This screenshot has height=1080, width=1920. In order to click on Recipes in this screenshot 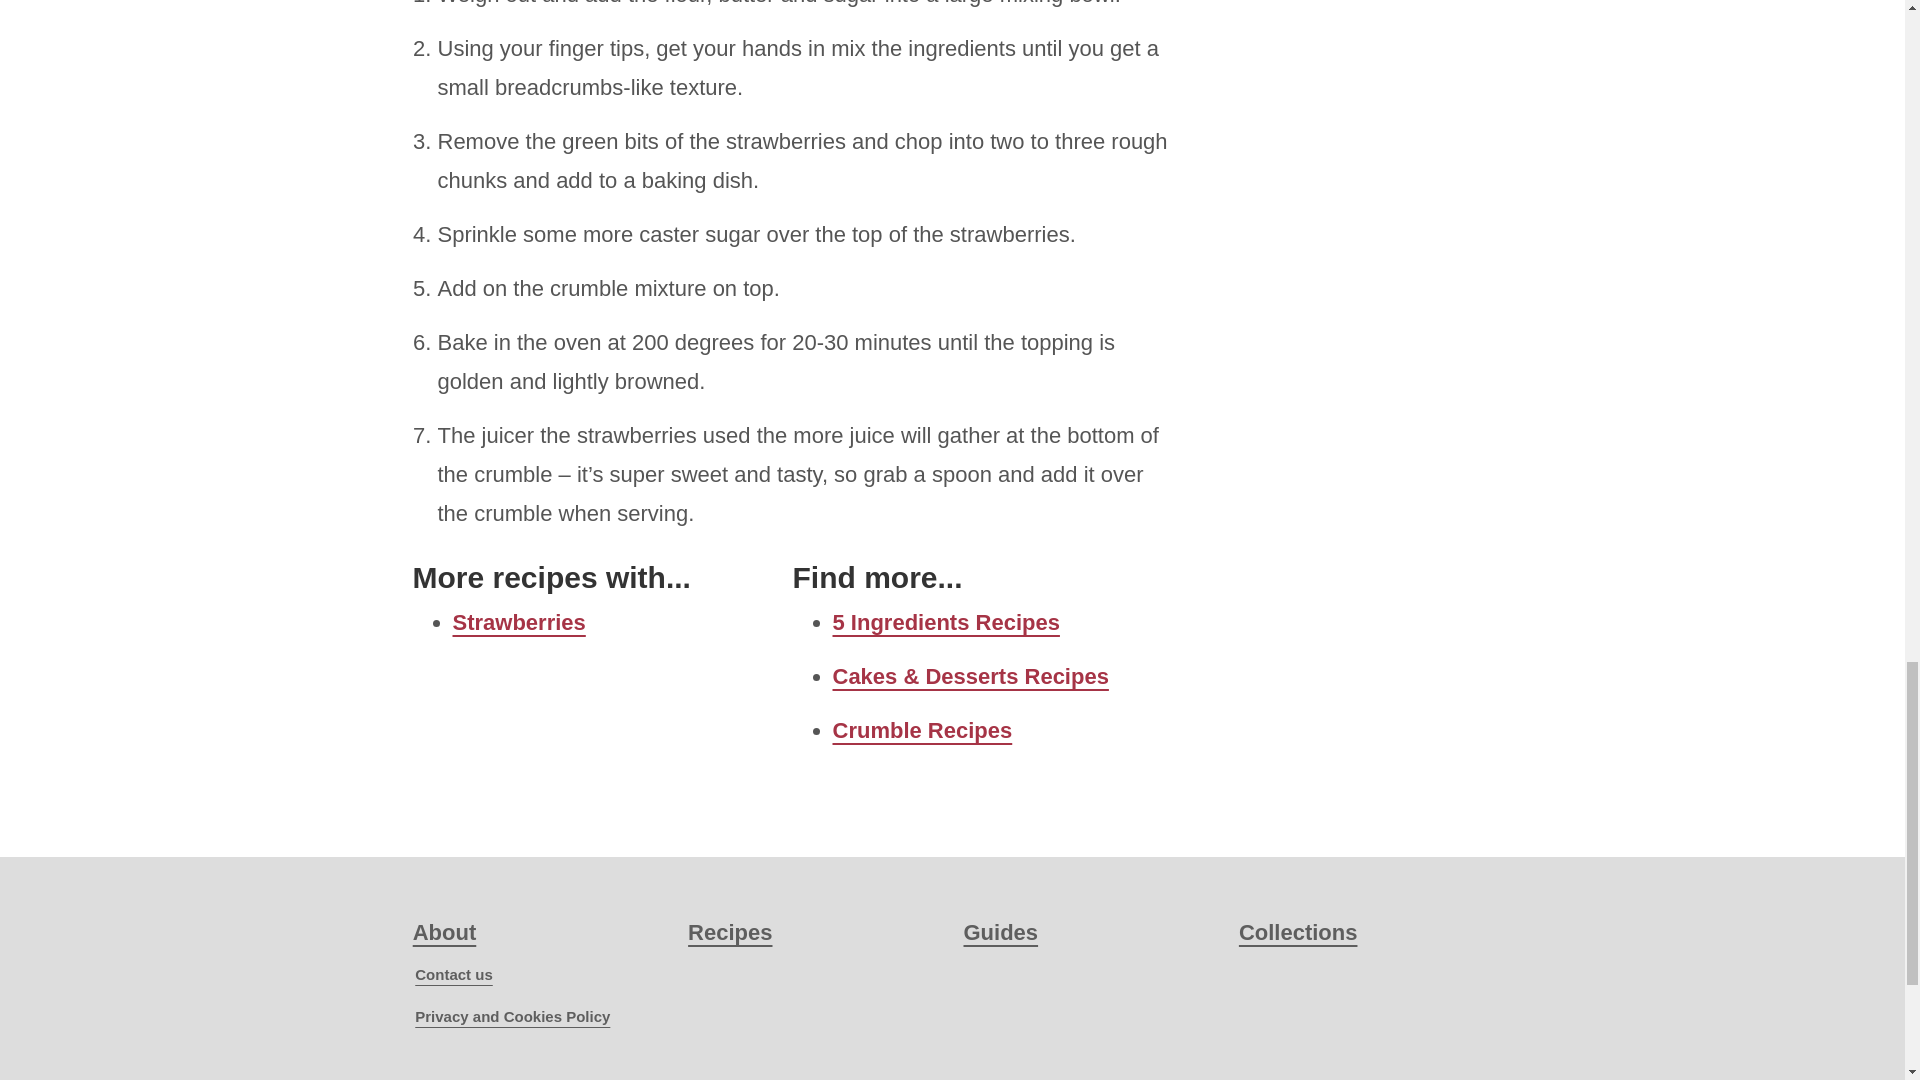, I will do `click(729, 932)`.